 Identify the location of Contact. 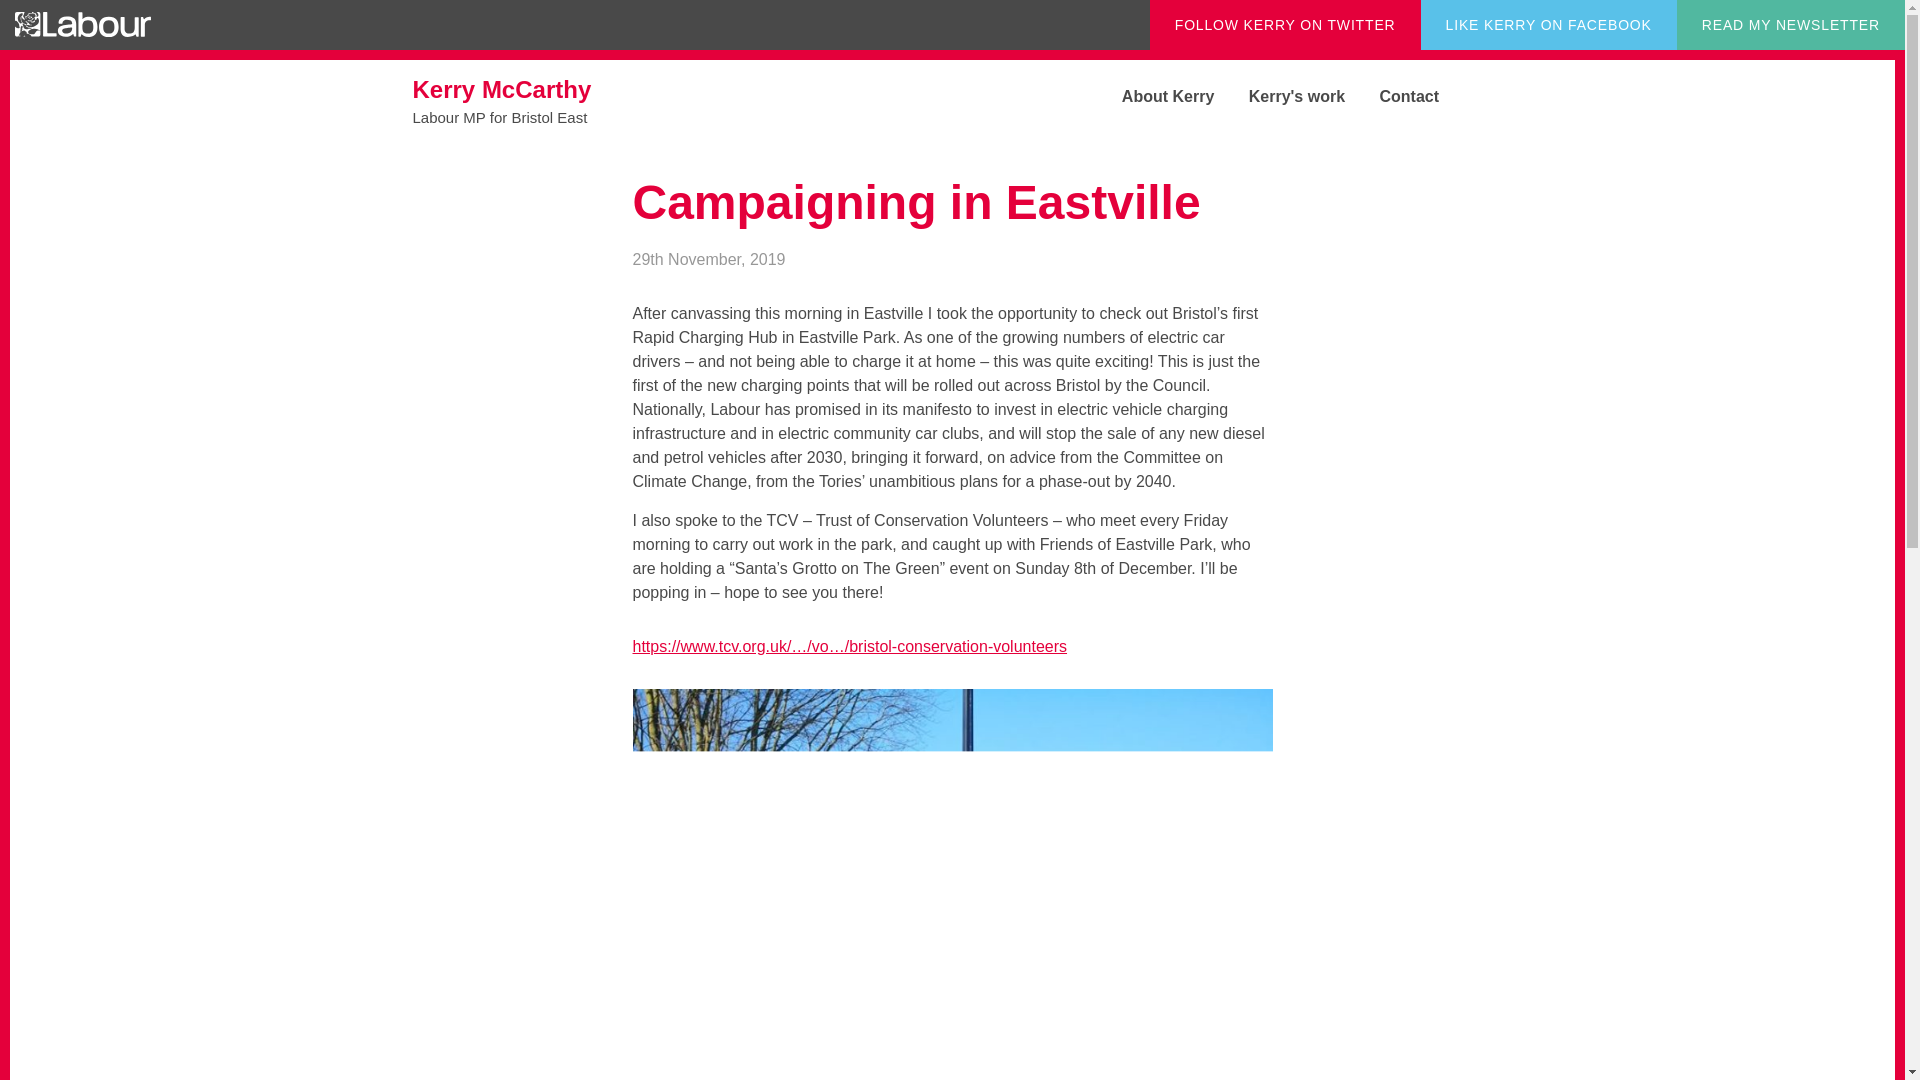
(1282, 96).